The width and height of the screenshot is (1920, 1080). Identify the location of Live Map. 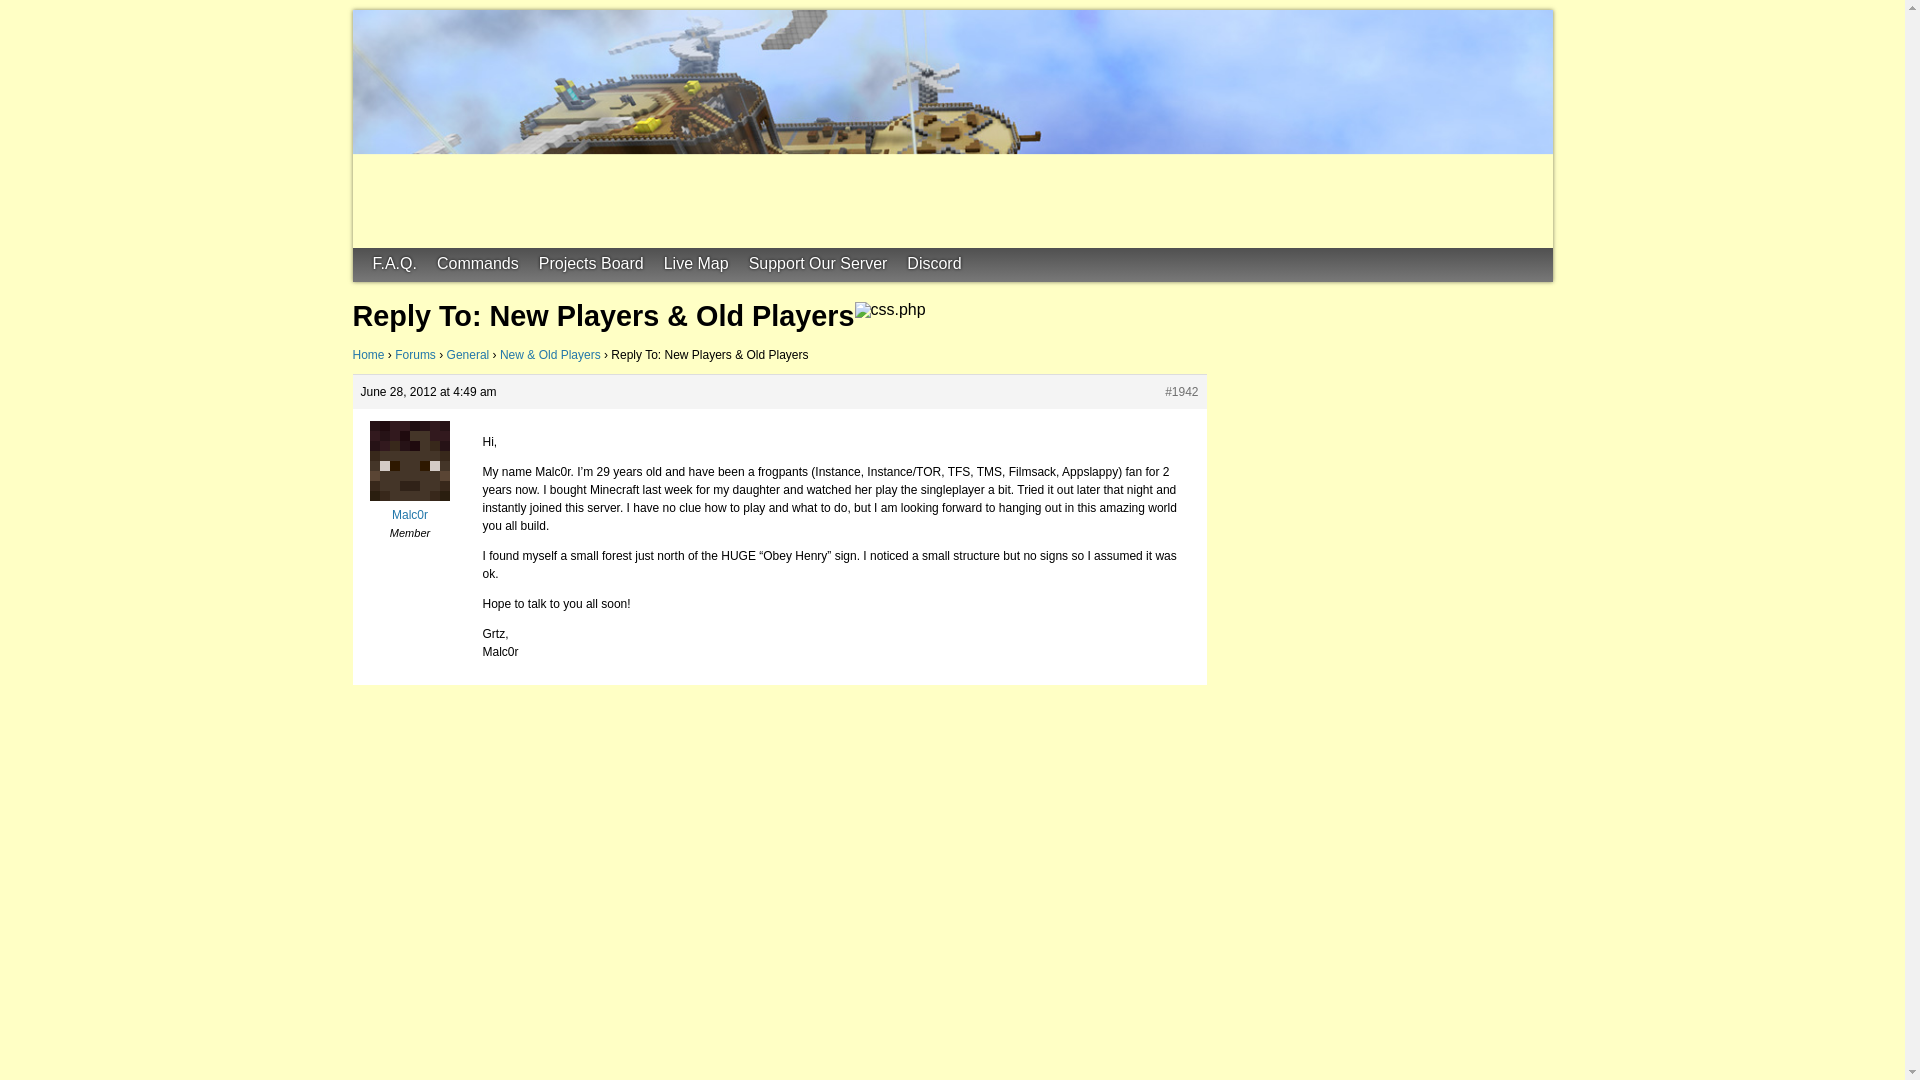
(696, 264).